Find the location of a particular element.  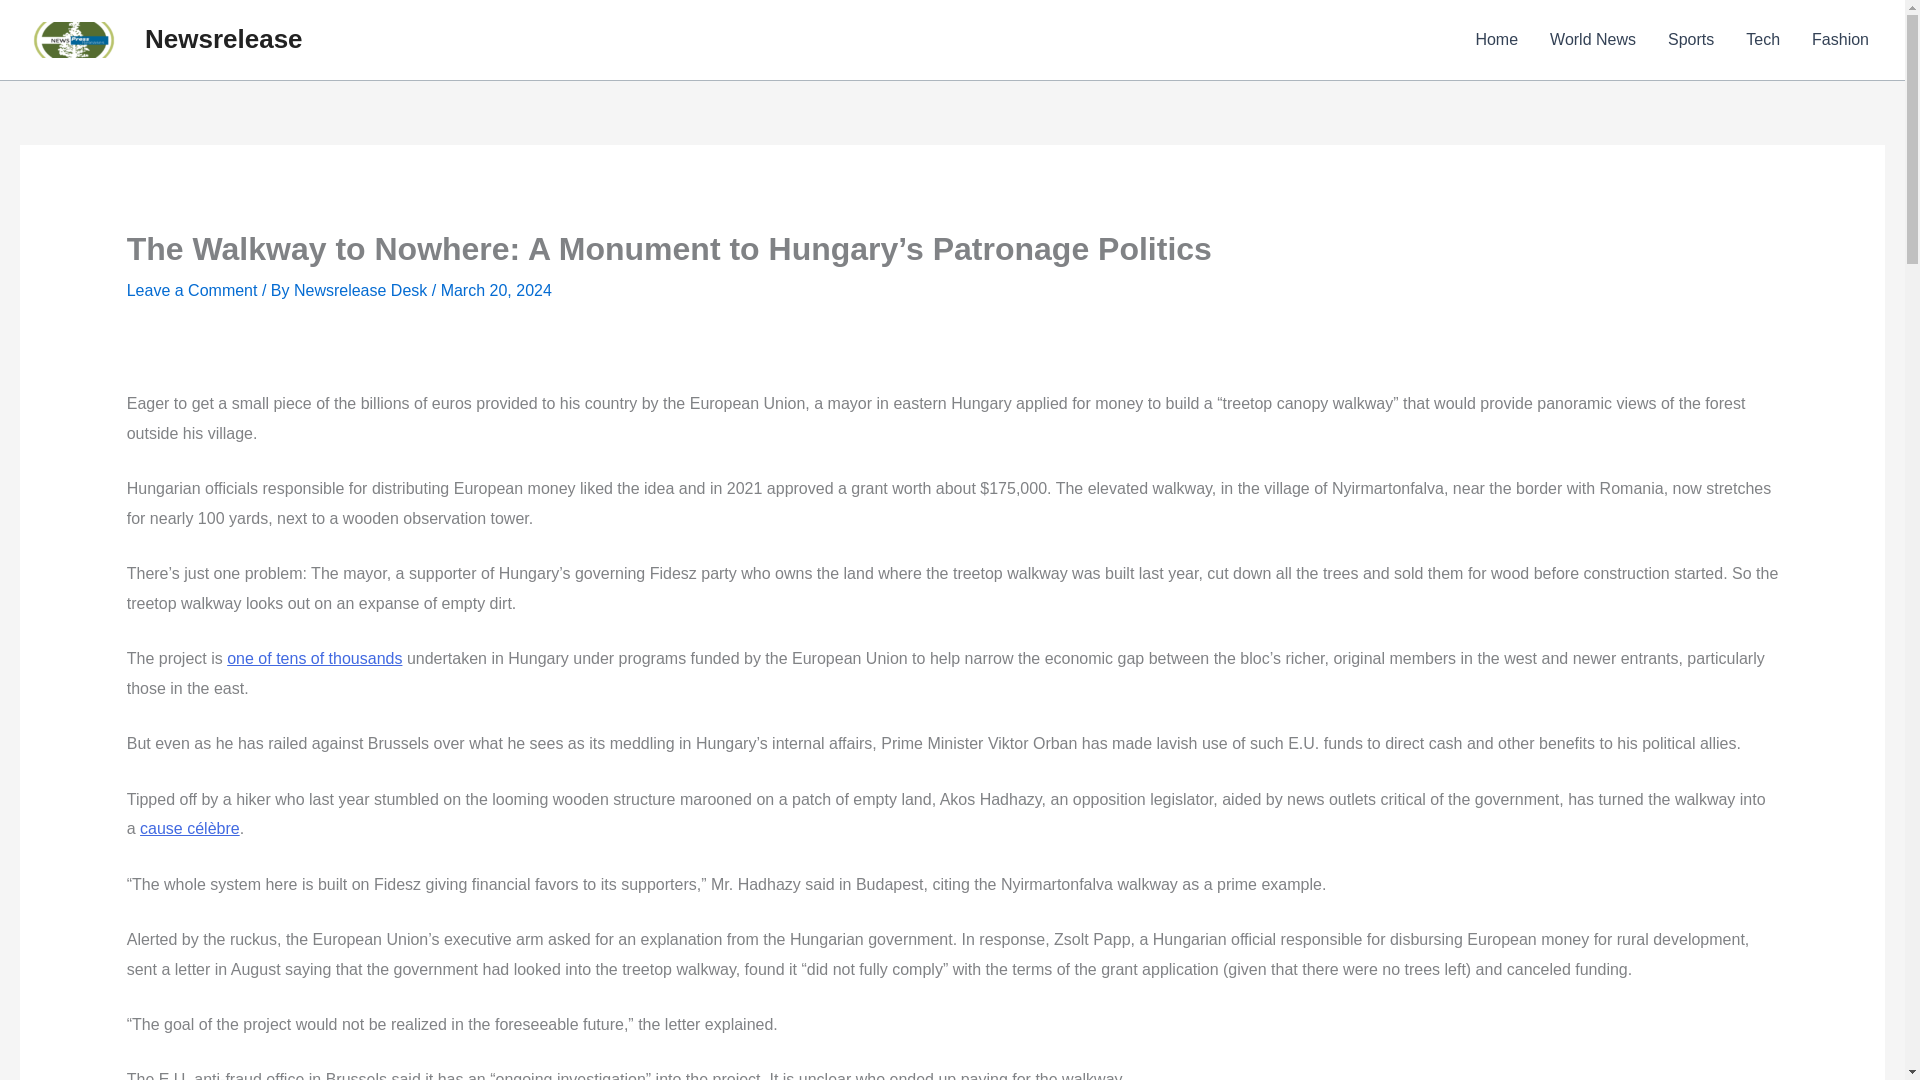

Sports is located at coordinates (1690, 40).